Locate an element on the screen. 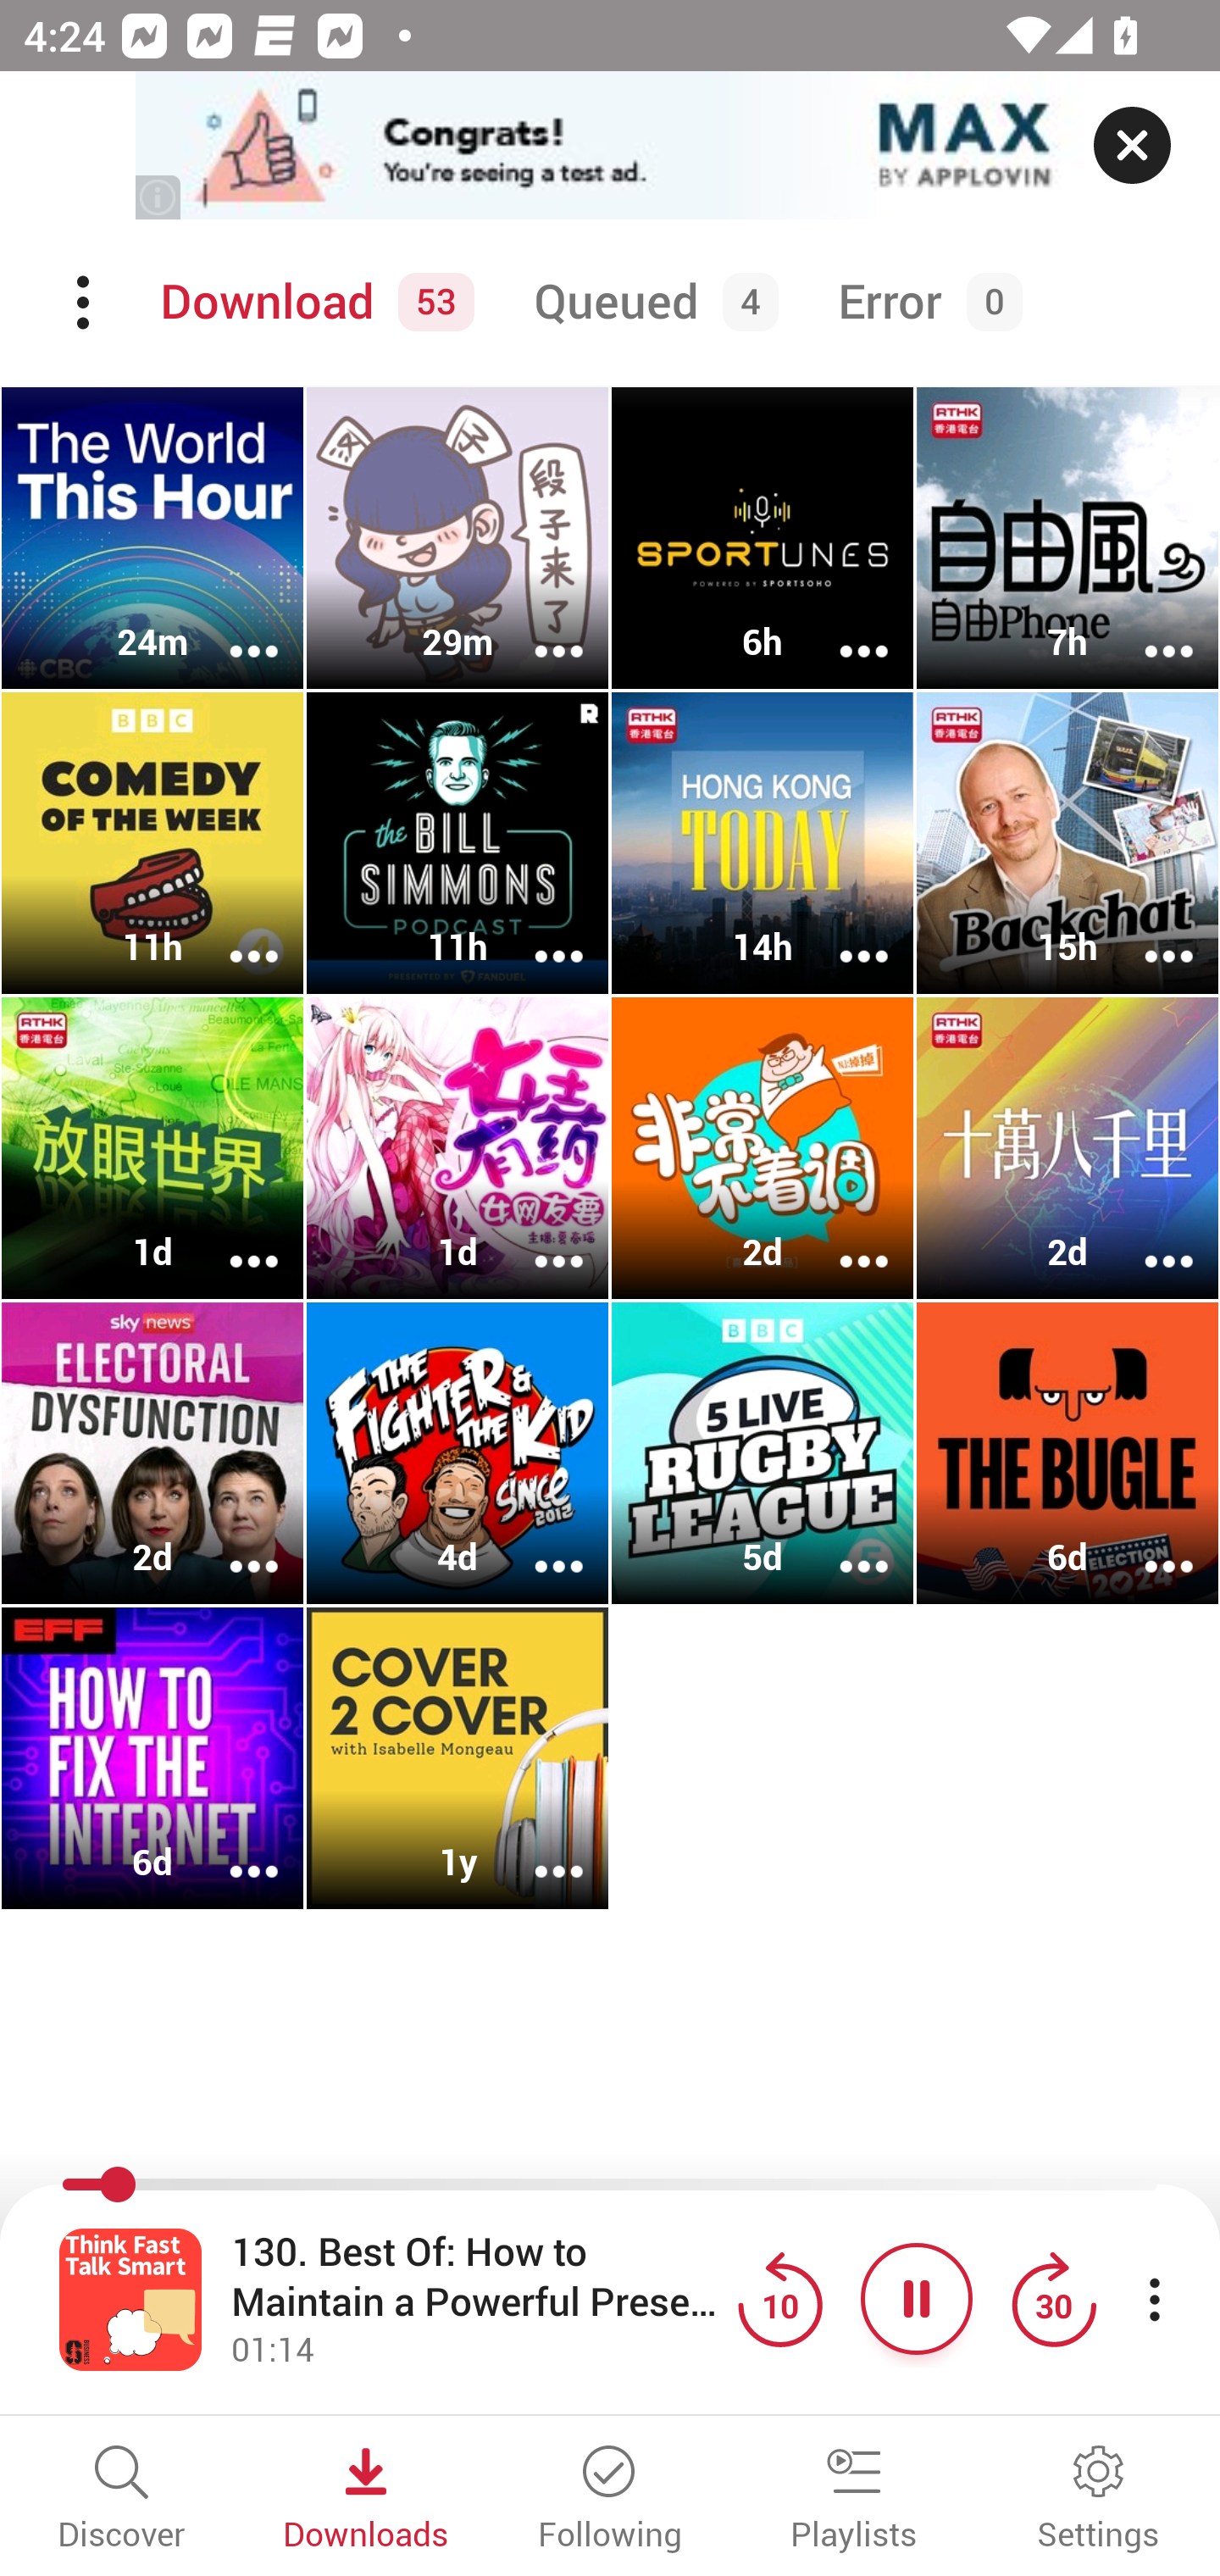 The width and height of the screenshot is (1220, 2576). Menu is located at coordinates (86, 303).